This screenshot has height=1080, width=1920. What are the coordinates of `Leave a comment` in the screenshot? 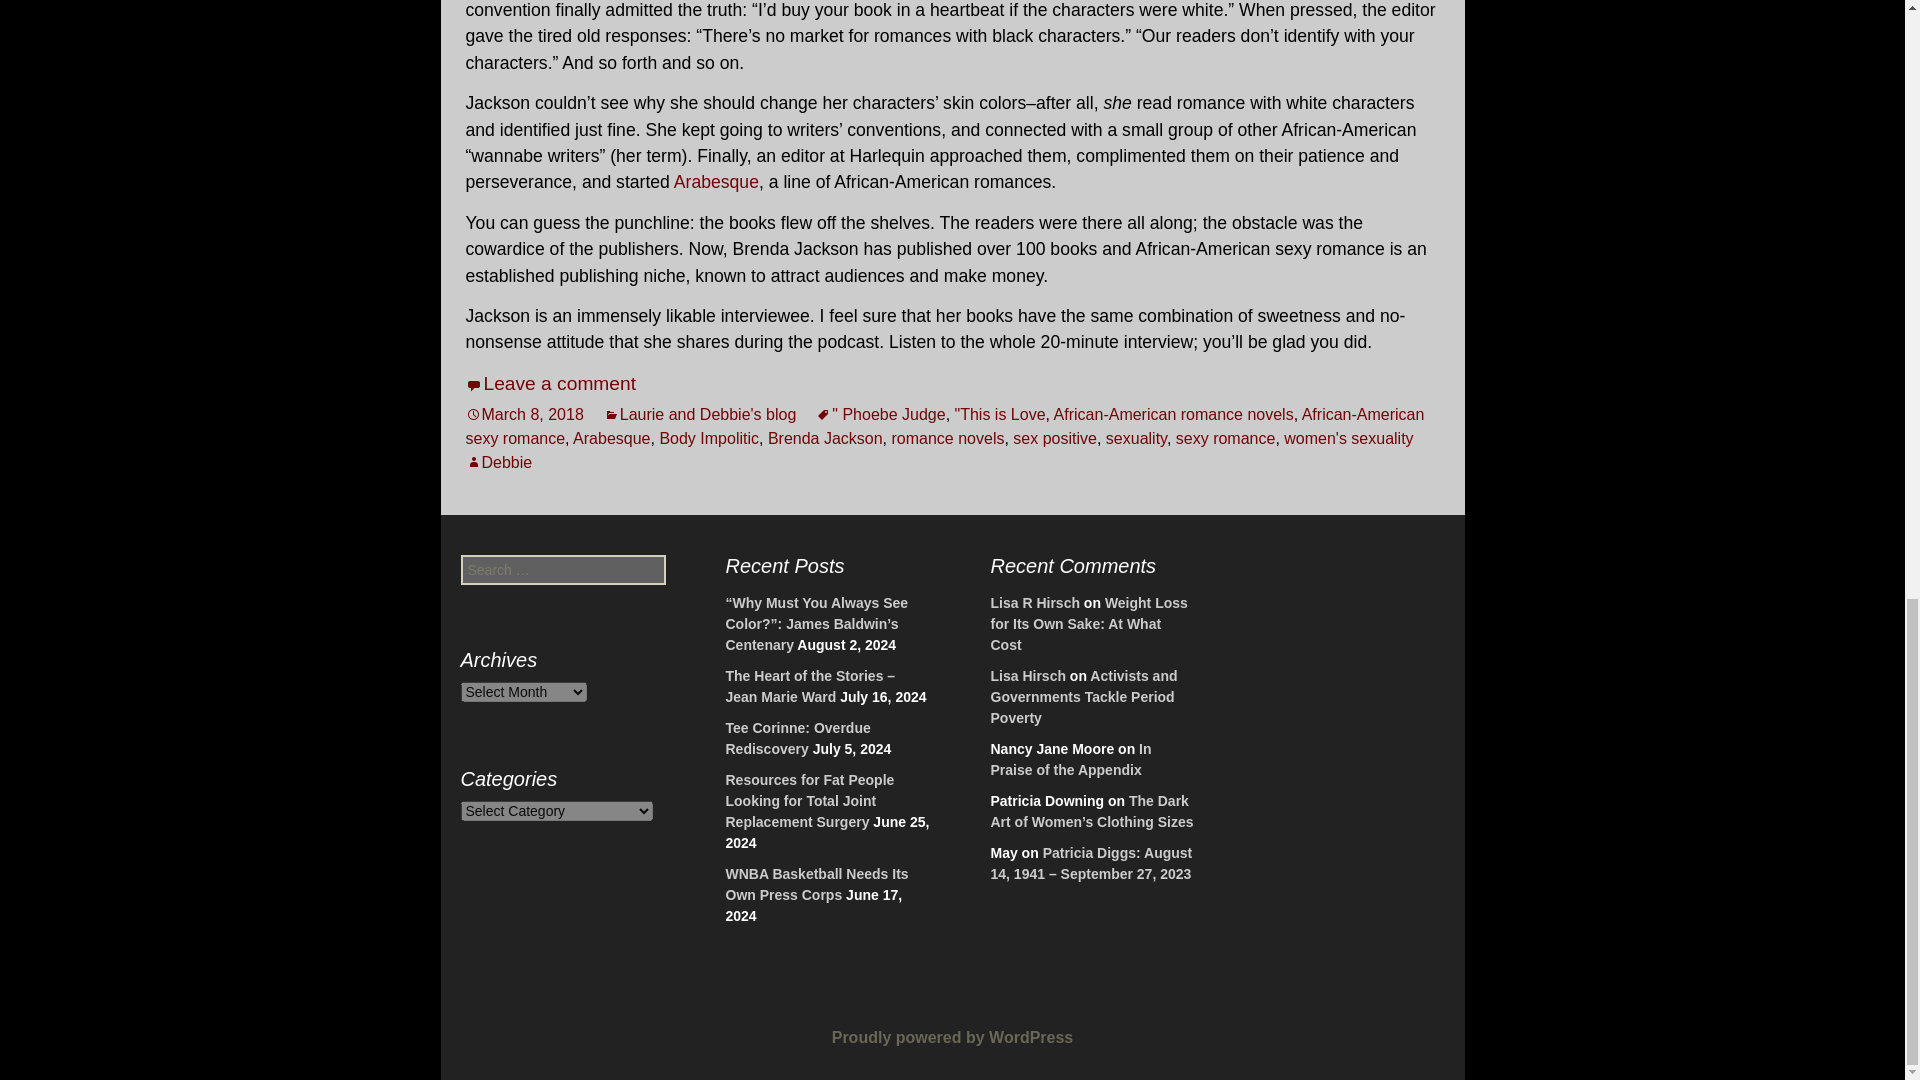 It's located at (552, 383).